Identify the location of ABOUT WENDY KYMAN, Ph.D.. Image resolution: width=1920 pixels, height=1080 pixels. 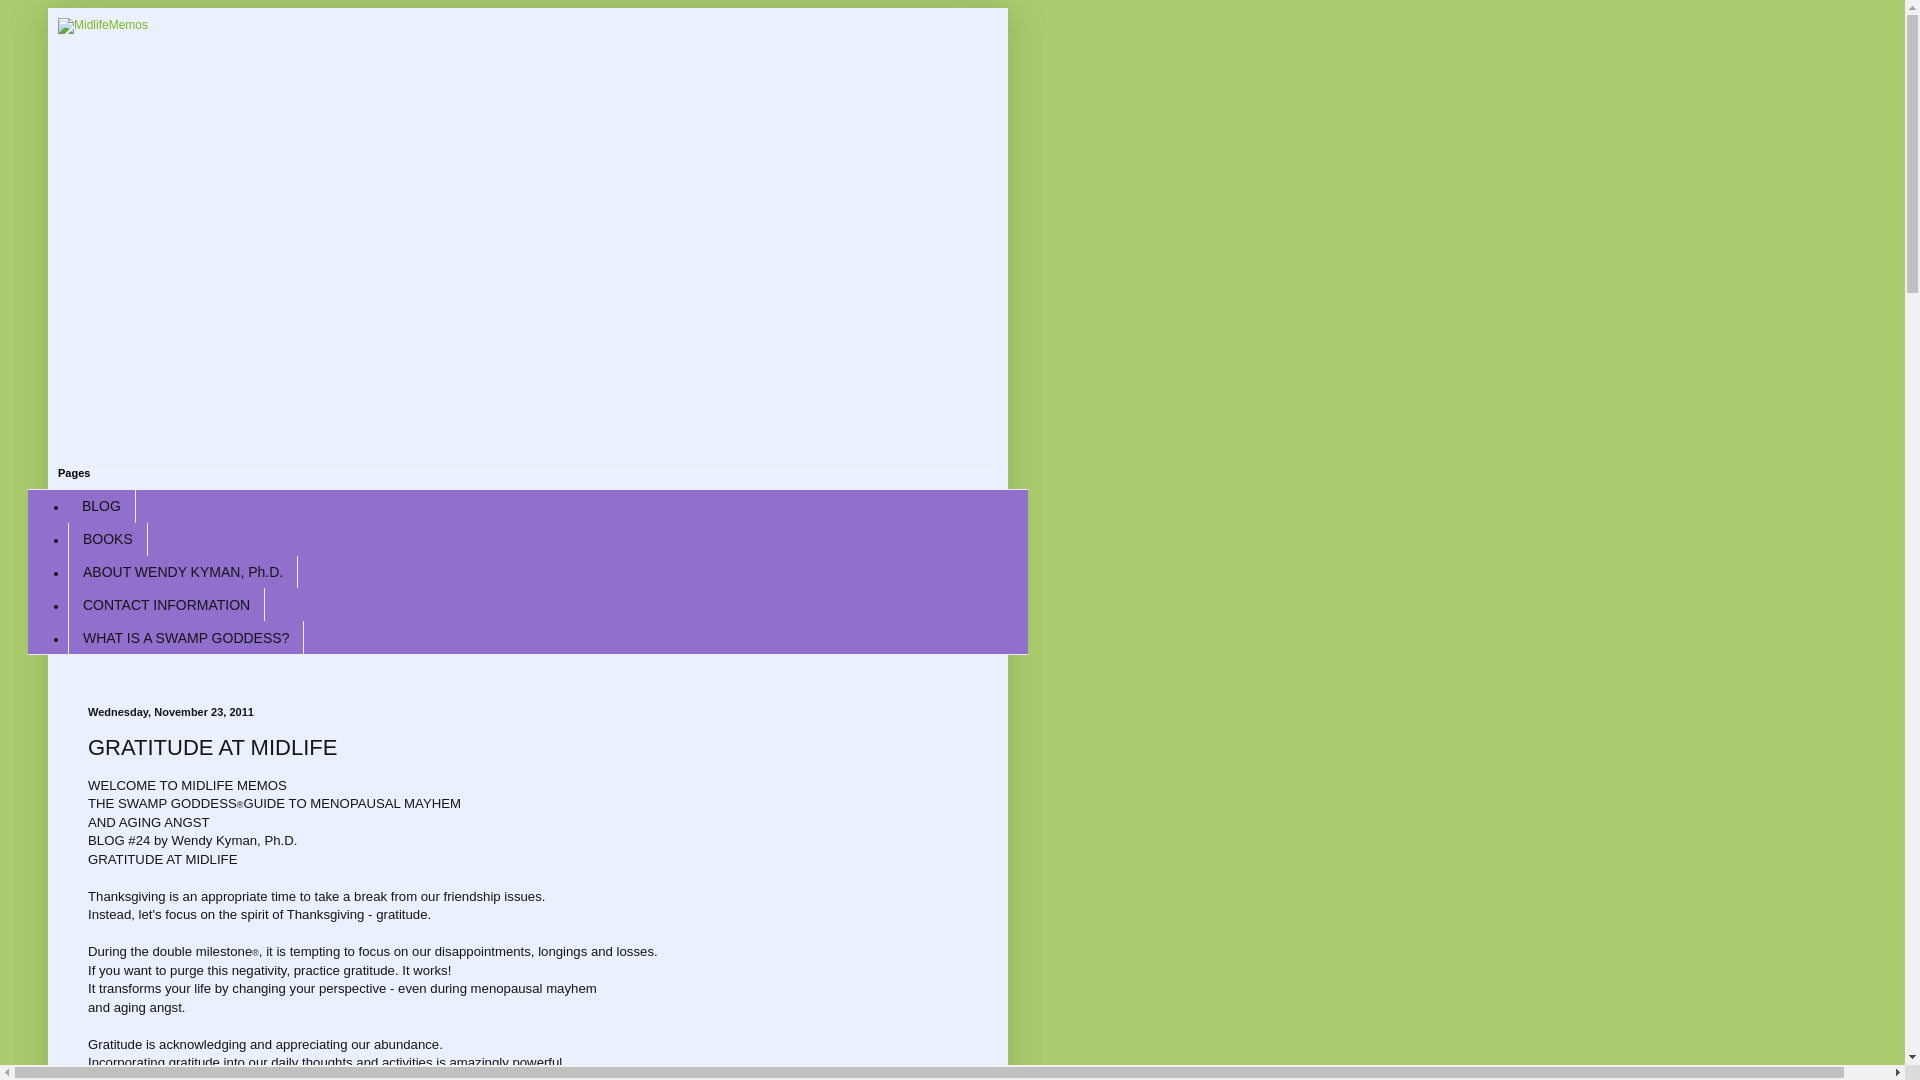
(182, 572).